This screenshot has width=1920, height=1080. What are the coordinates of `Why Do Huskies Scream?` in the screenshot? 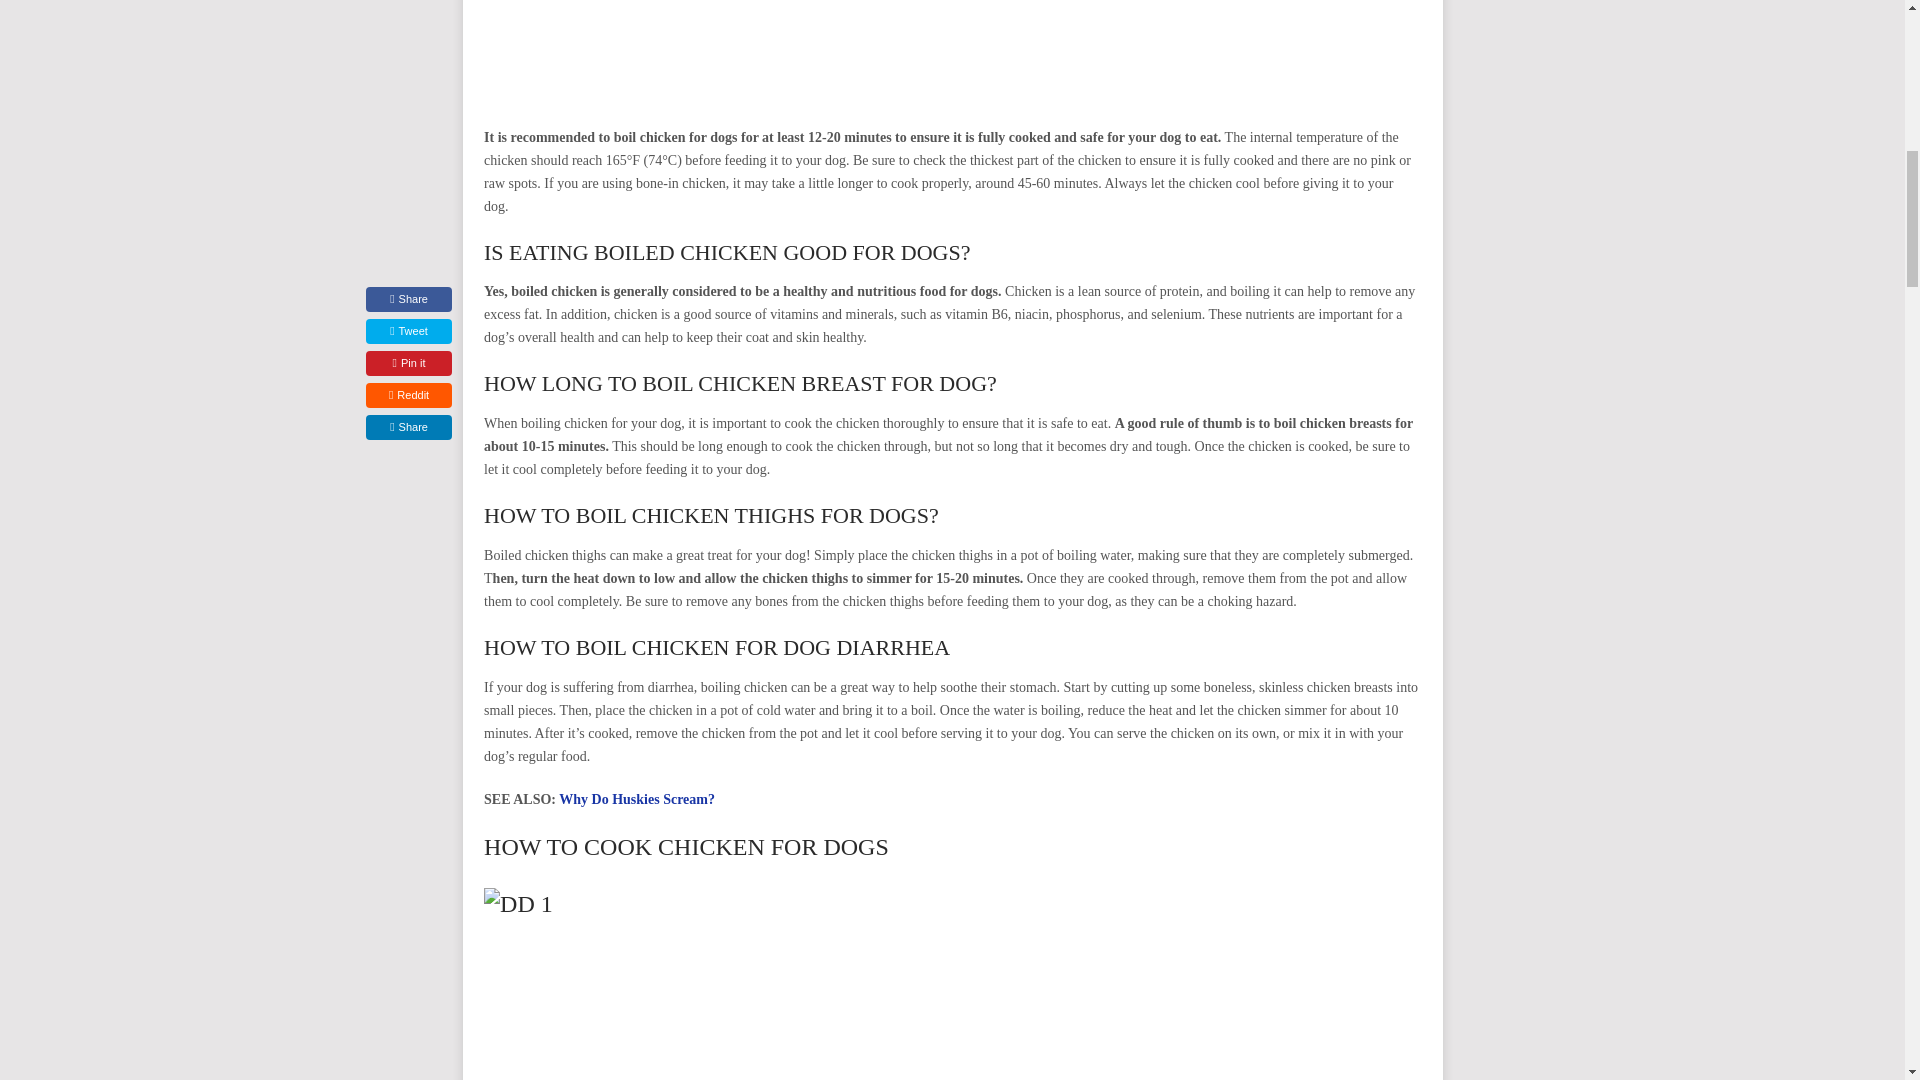 It's located at (636, 798).